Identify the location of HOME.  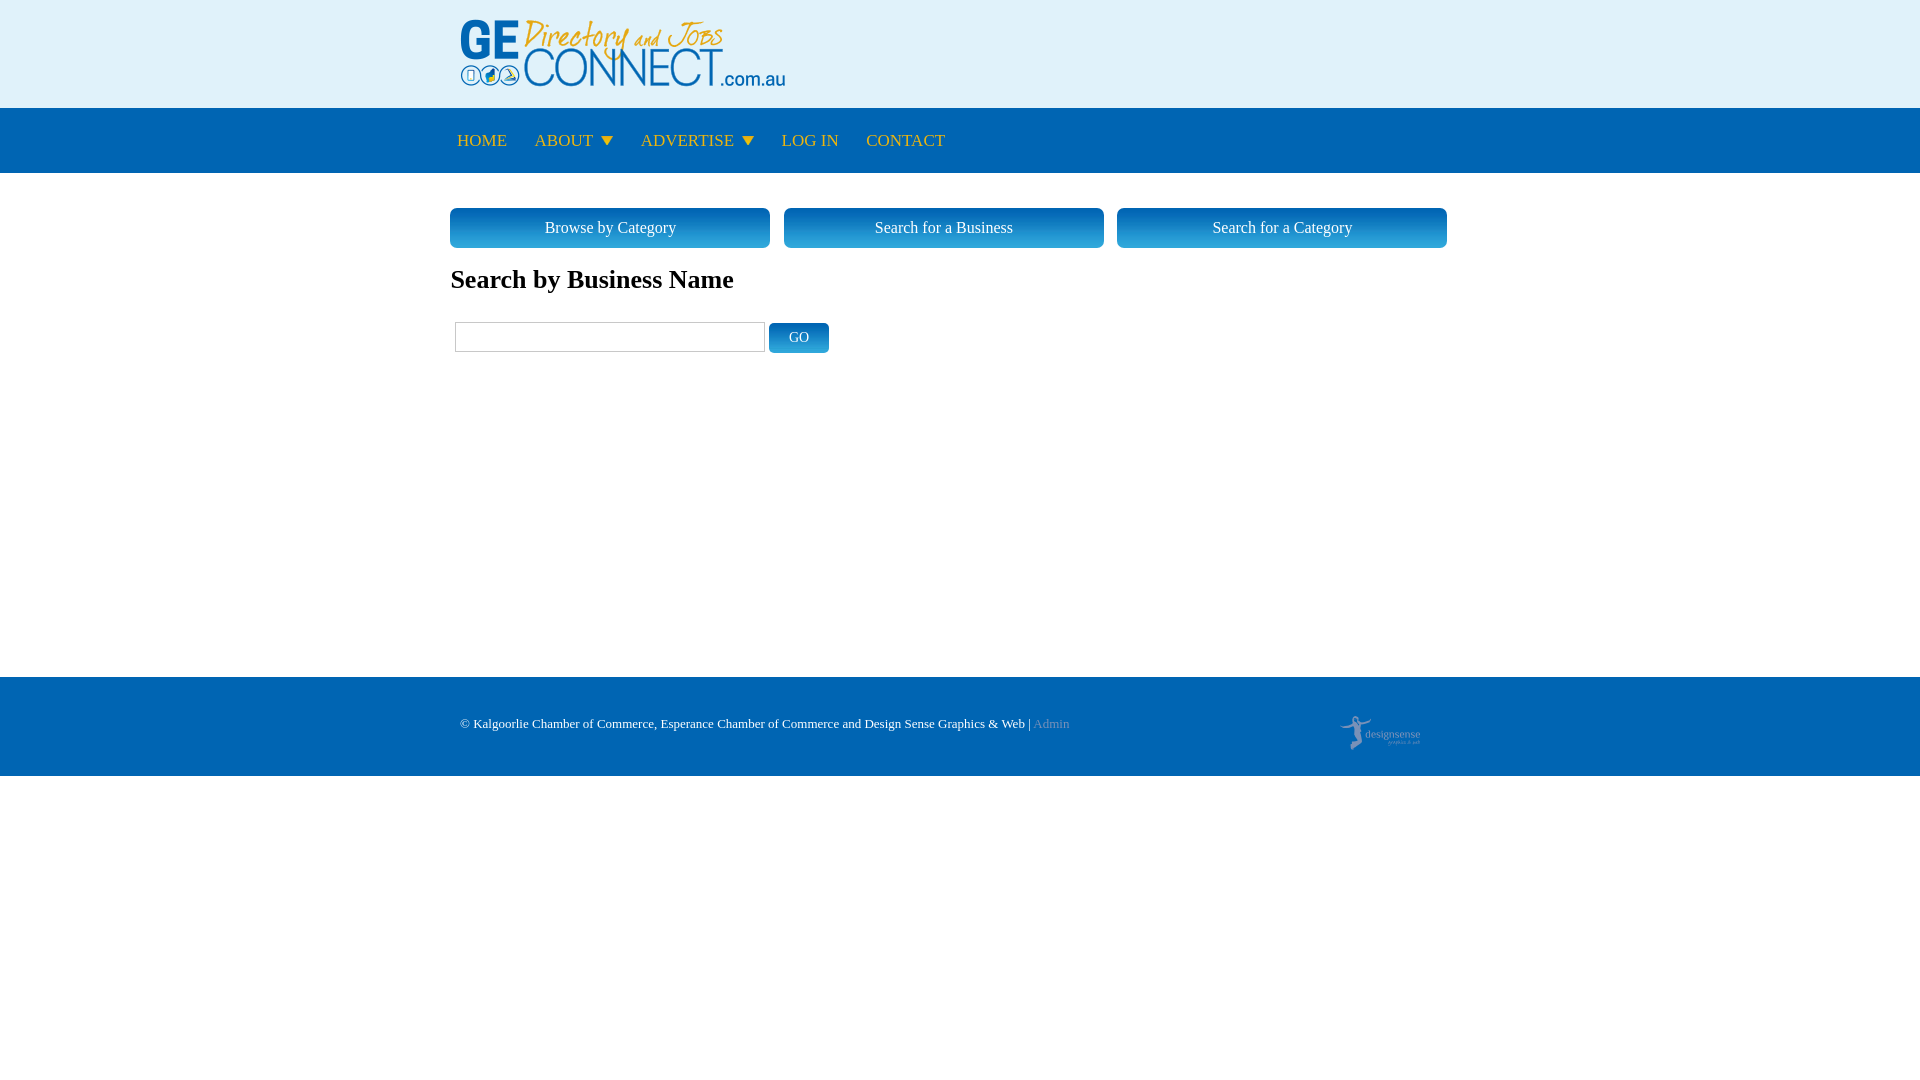
(482, 141).